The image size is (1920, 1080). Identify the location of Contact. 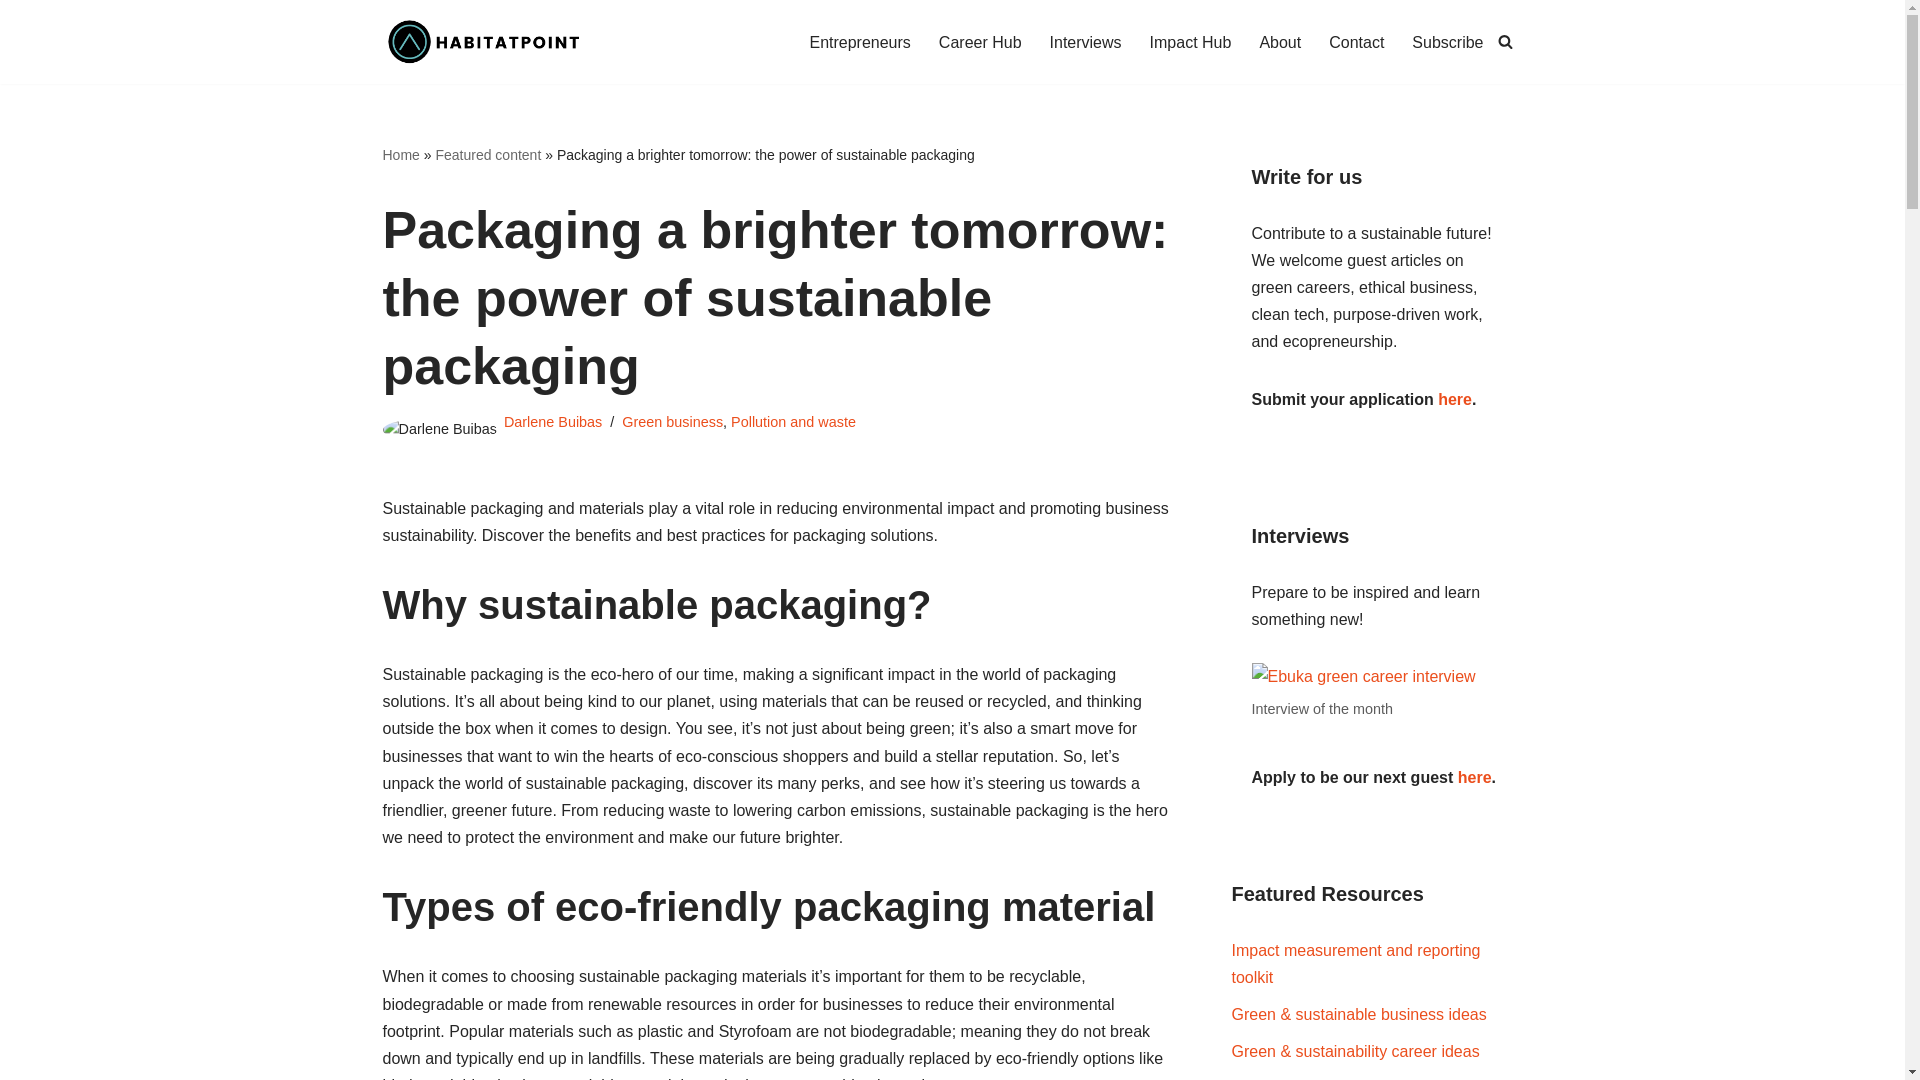
(1356, 42).